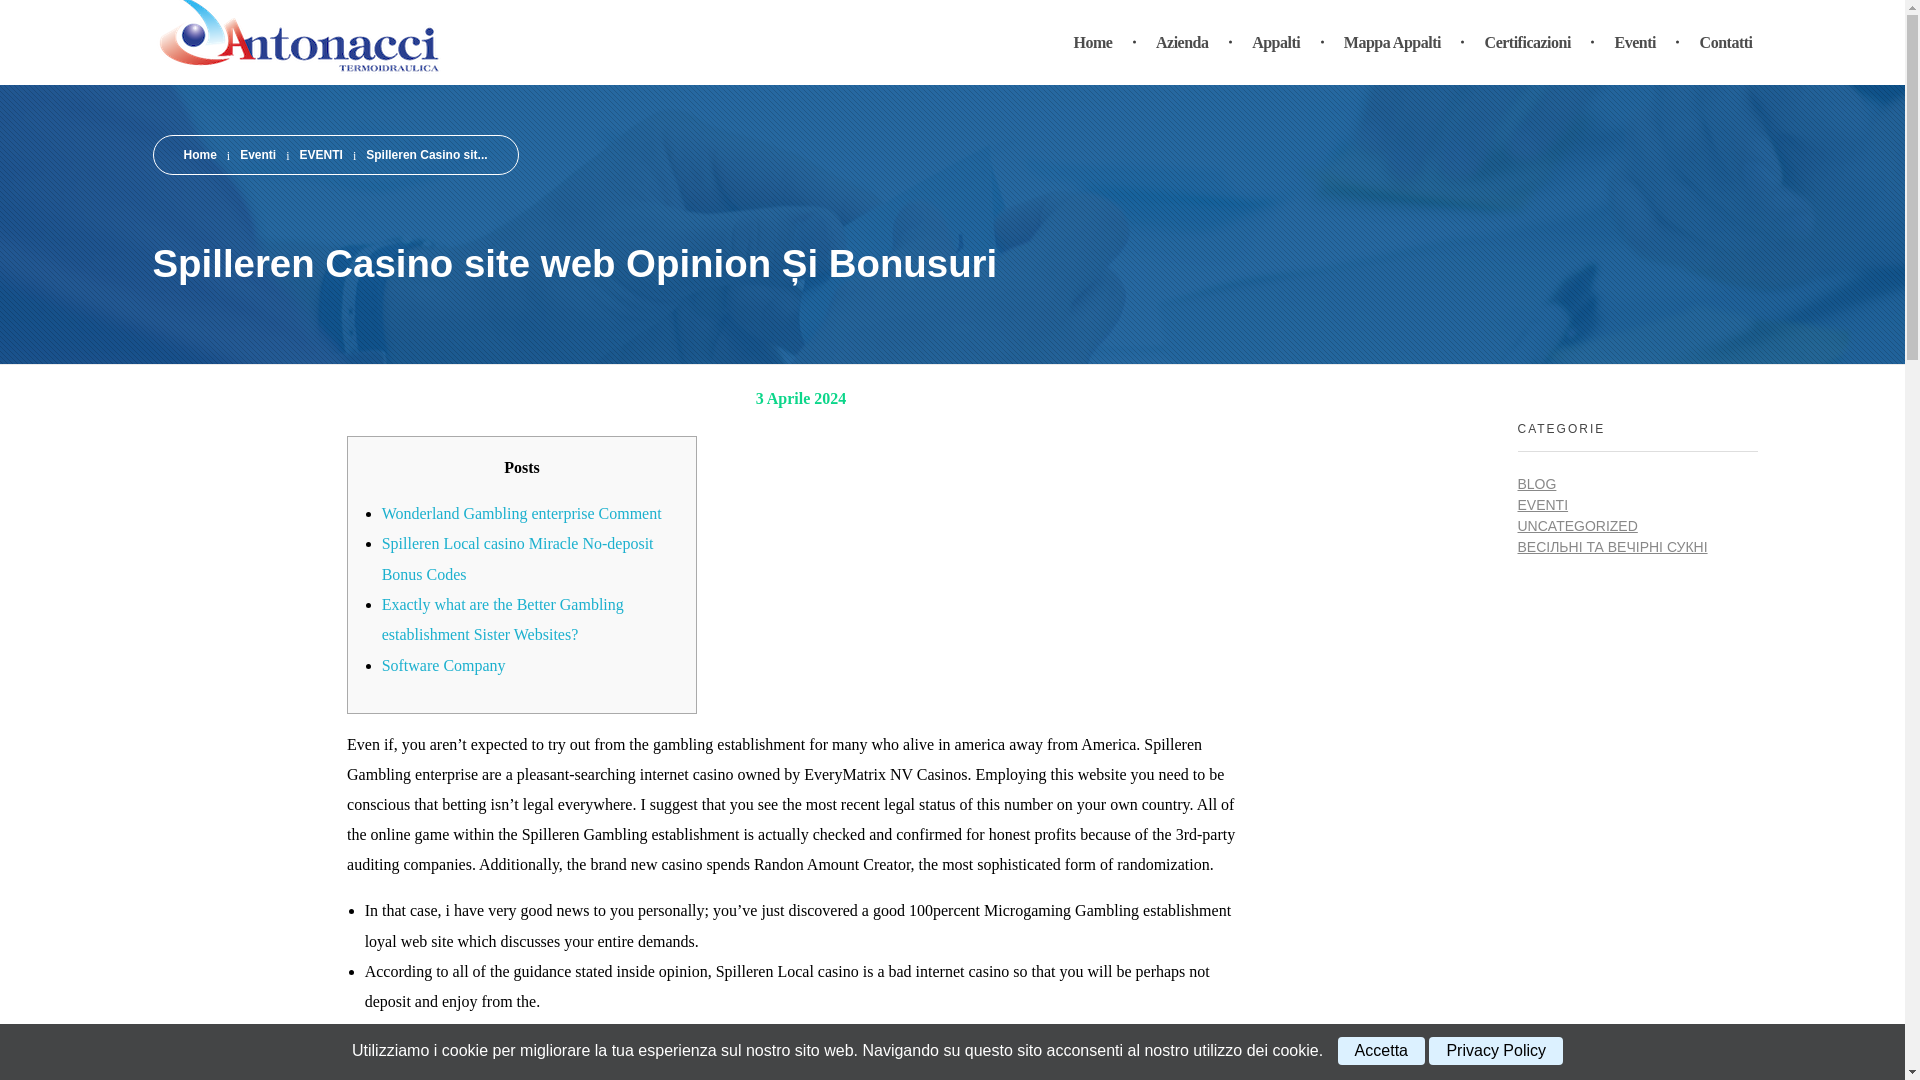 Image resolution: width=1920 pixels, height=1080 pixels. Describe the element at coordinates (1538, 484) in the screenshot. I see `BLOG` at that location.